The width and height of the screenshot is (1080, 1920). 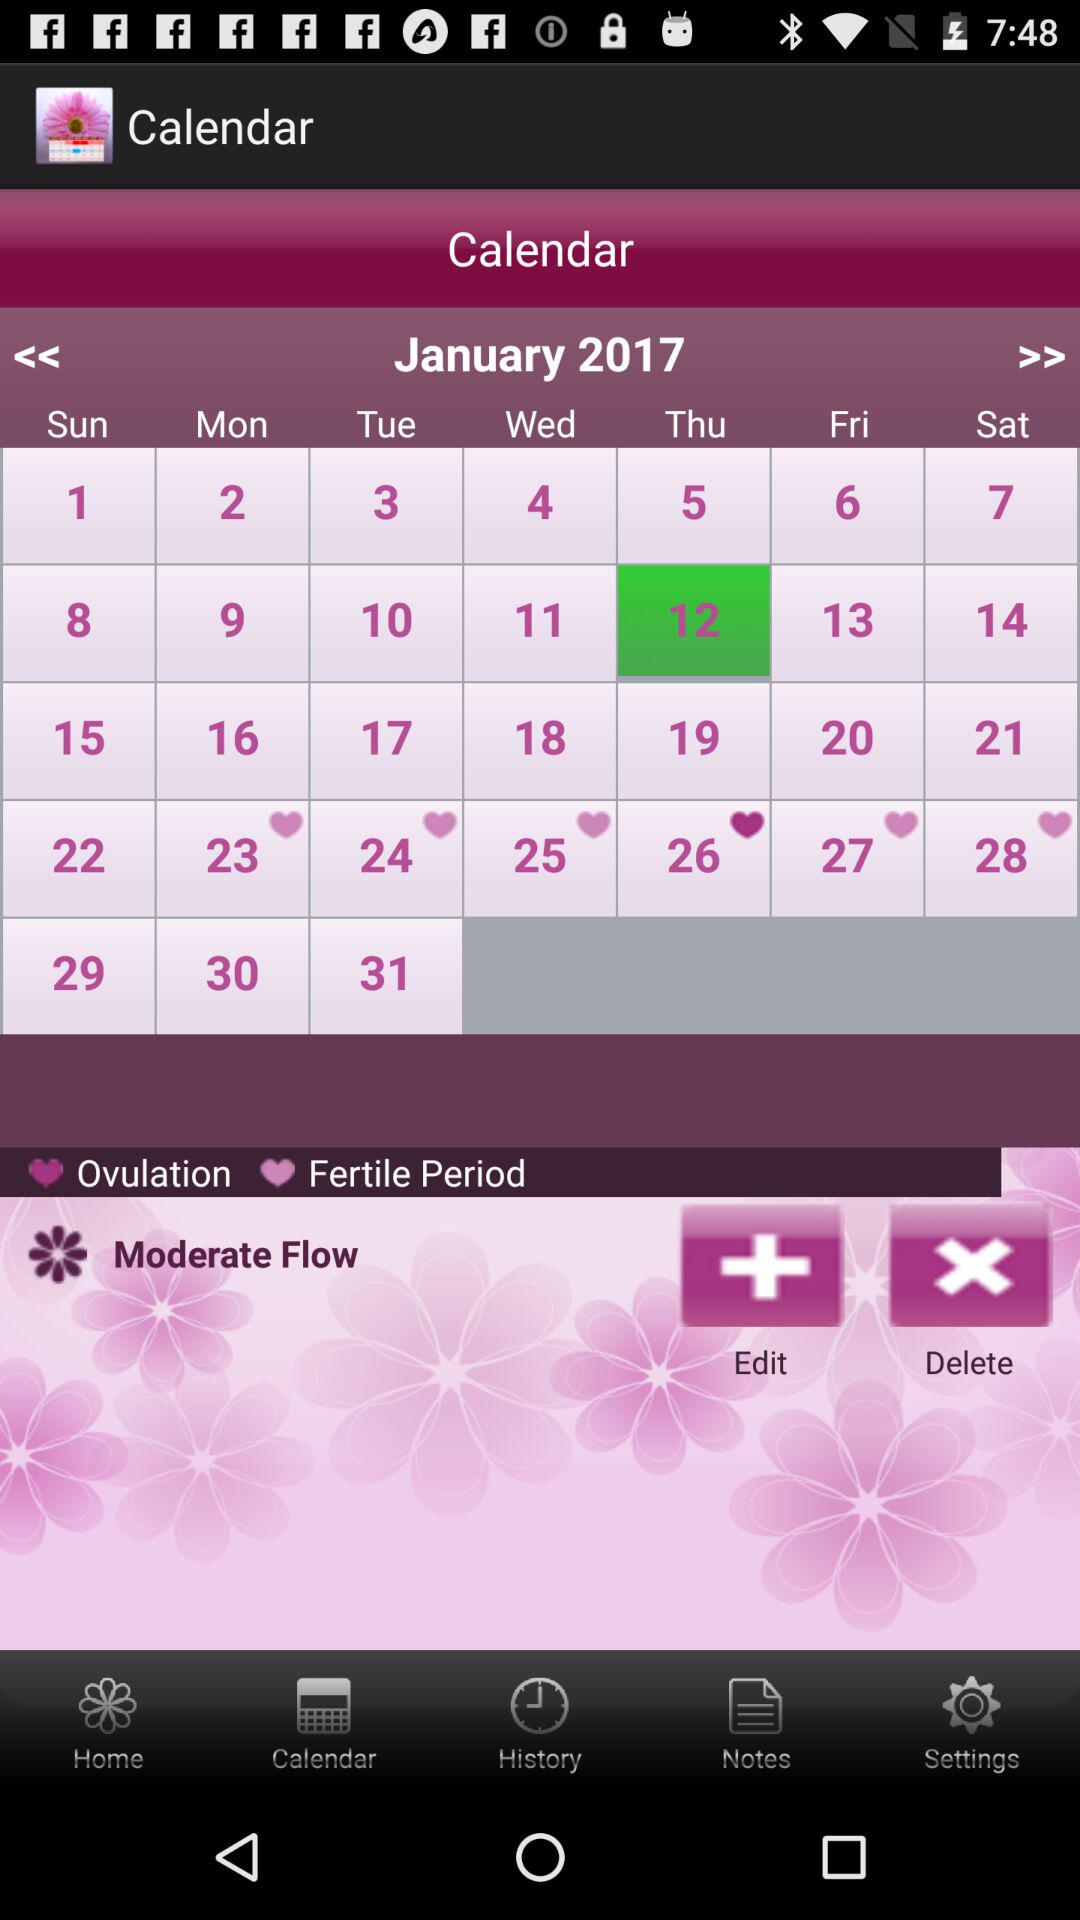 What do you see at coordinates (756, 1722) in the screenshot?
I see `notebad box` at bounding box center [756, 1722].